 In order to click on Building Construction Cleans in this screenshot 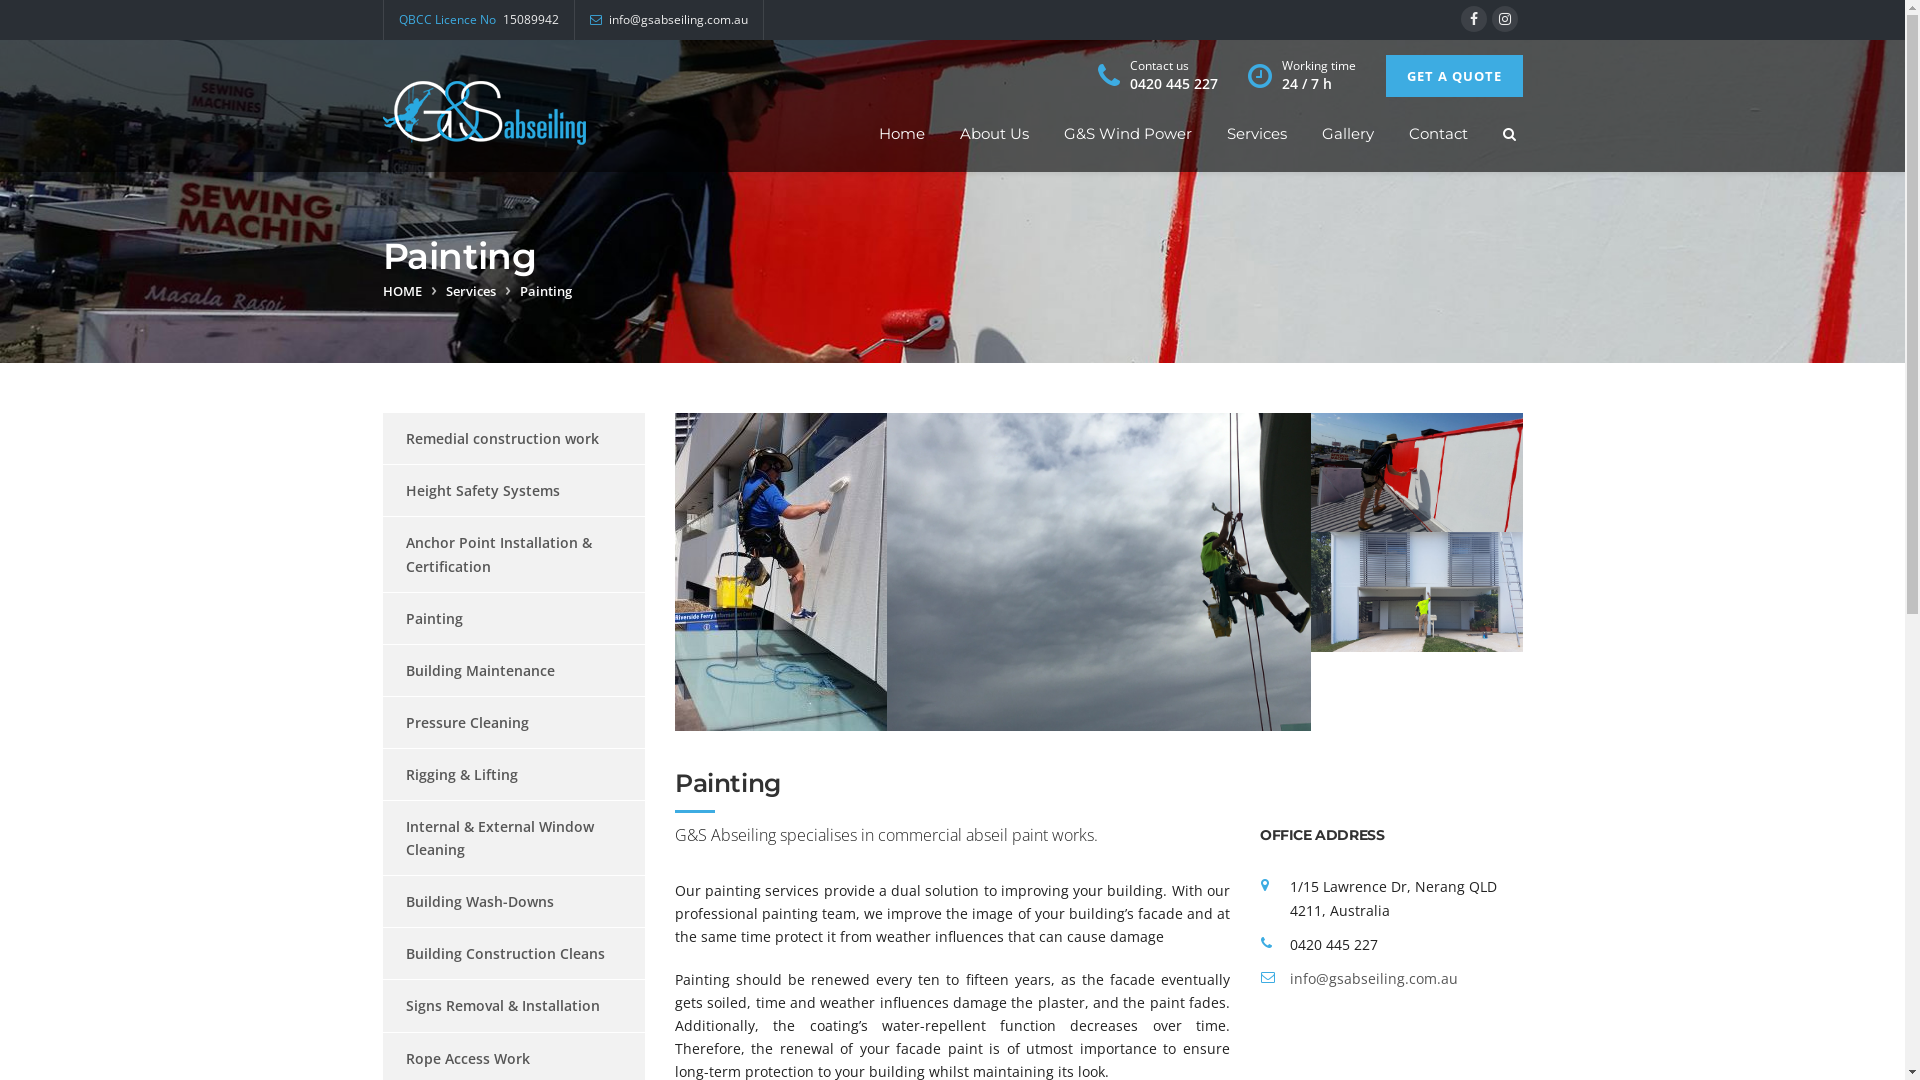, I will do `click(493, 954)`.